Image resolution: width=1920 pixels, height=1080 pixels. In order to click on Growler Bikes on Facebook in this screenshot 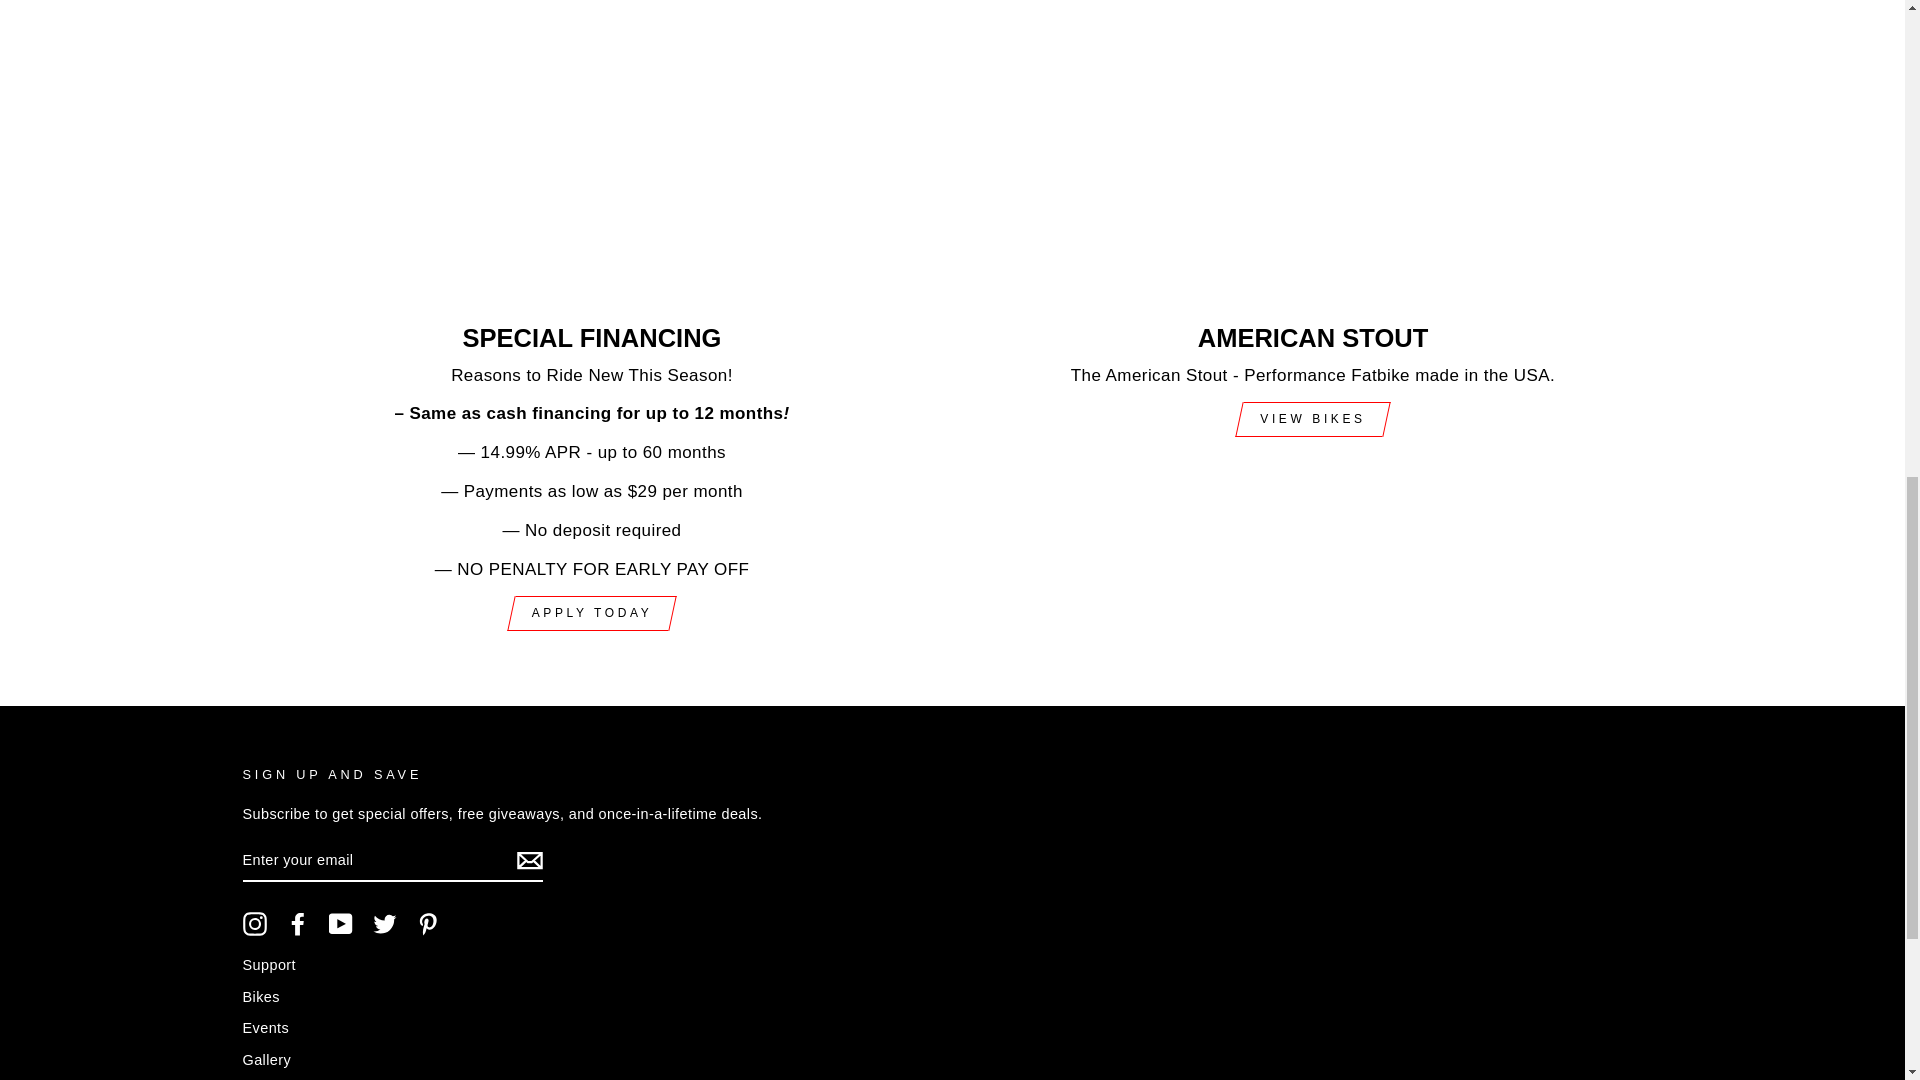, I will do `click(298, 924)`.